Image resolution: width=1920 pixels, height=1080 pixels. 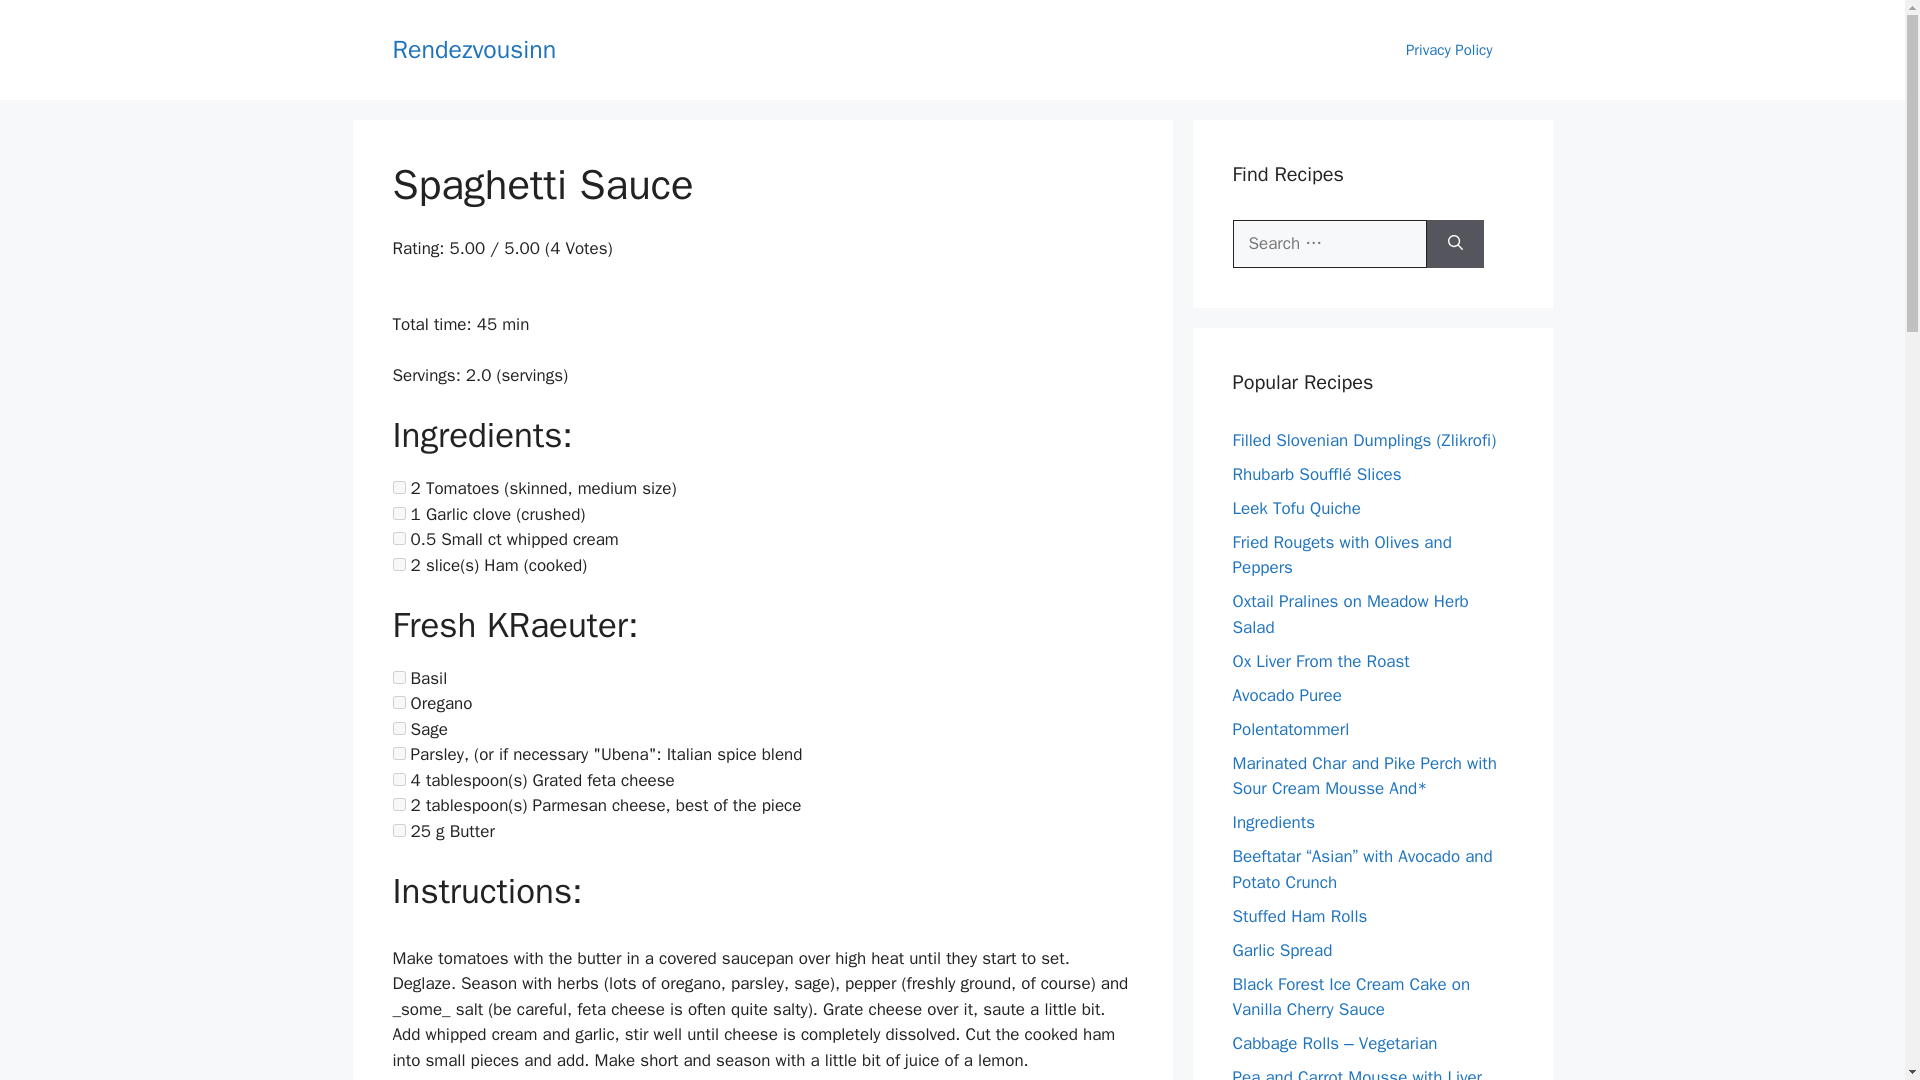 What do you see at coordinates (1296, 508) in the screenshot?
I see `Leek Tofu Quiche` at bounding box center [1296, 508].